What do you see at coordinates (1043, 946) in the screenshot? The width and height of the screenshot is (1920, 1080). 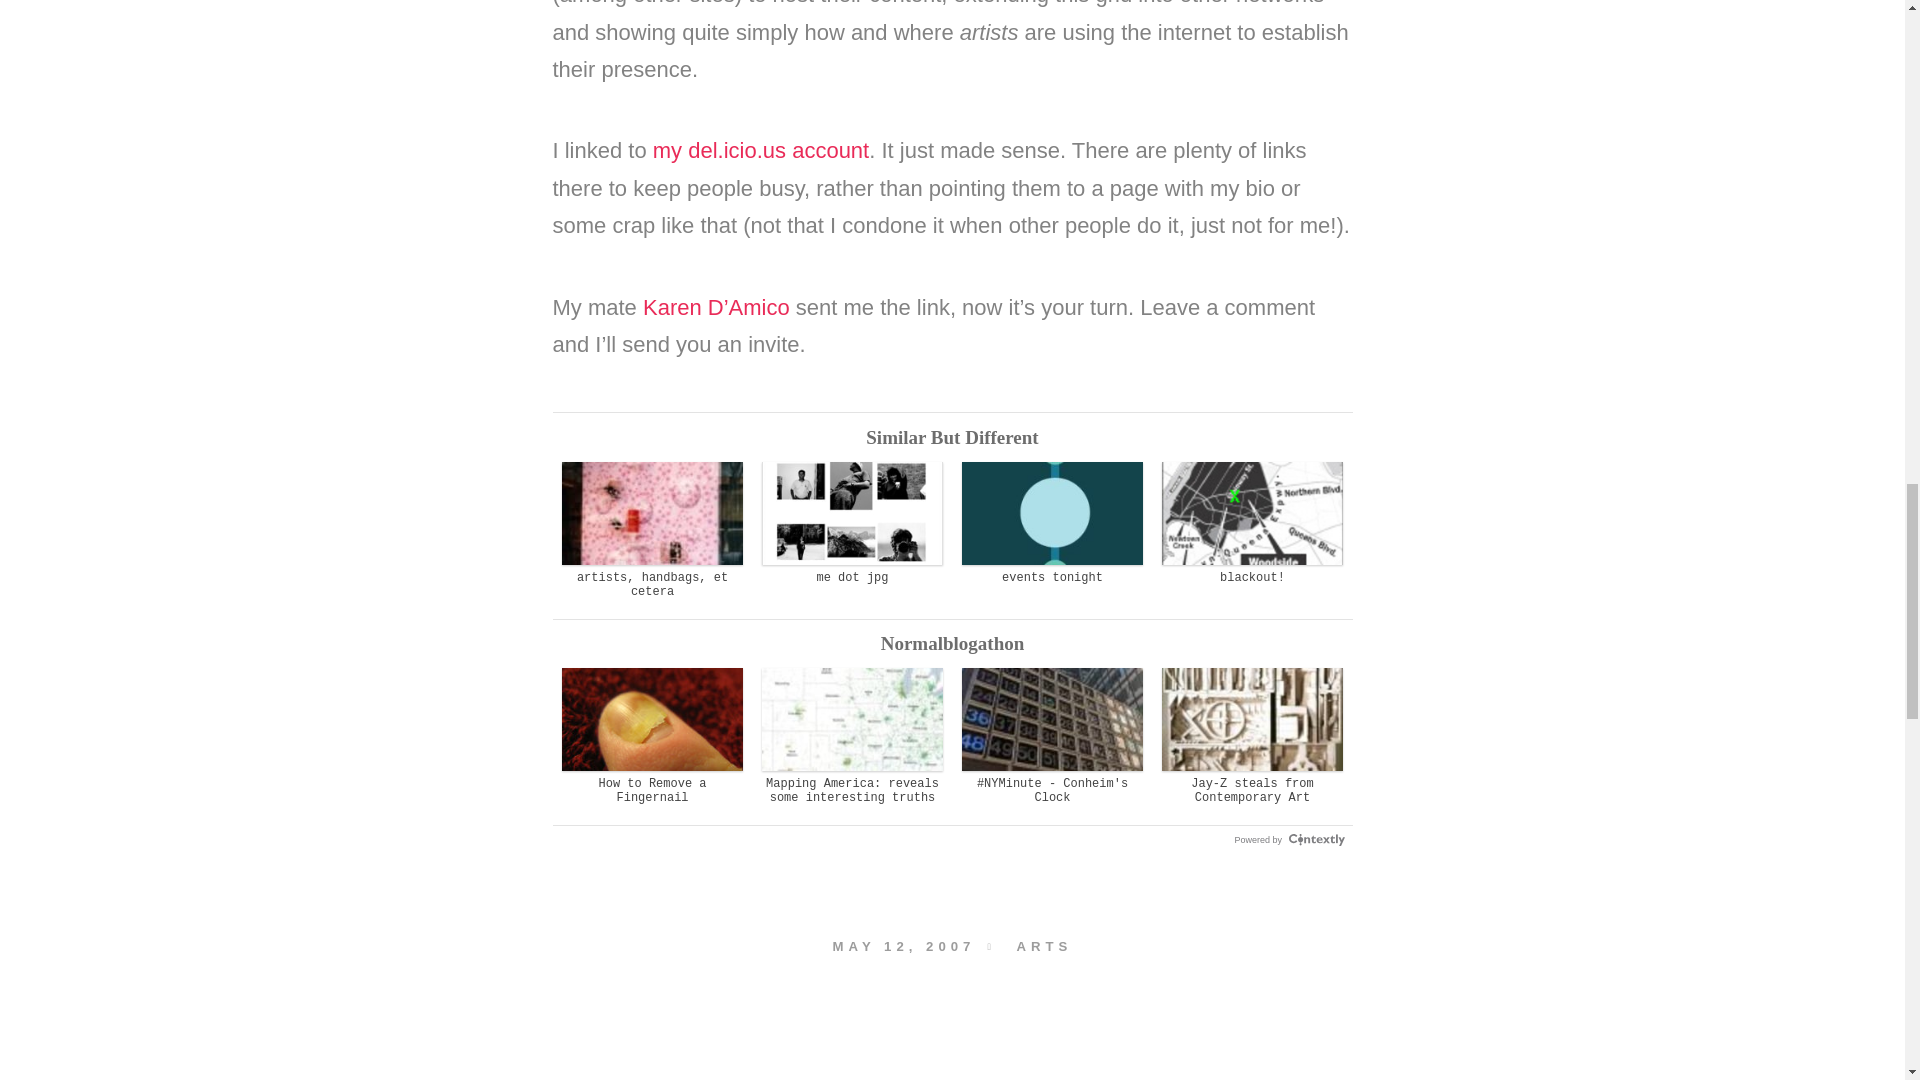 I see `View all posts in arts` at bounding box center [1043, 946].